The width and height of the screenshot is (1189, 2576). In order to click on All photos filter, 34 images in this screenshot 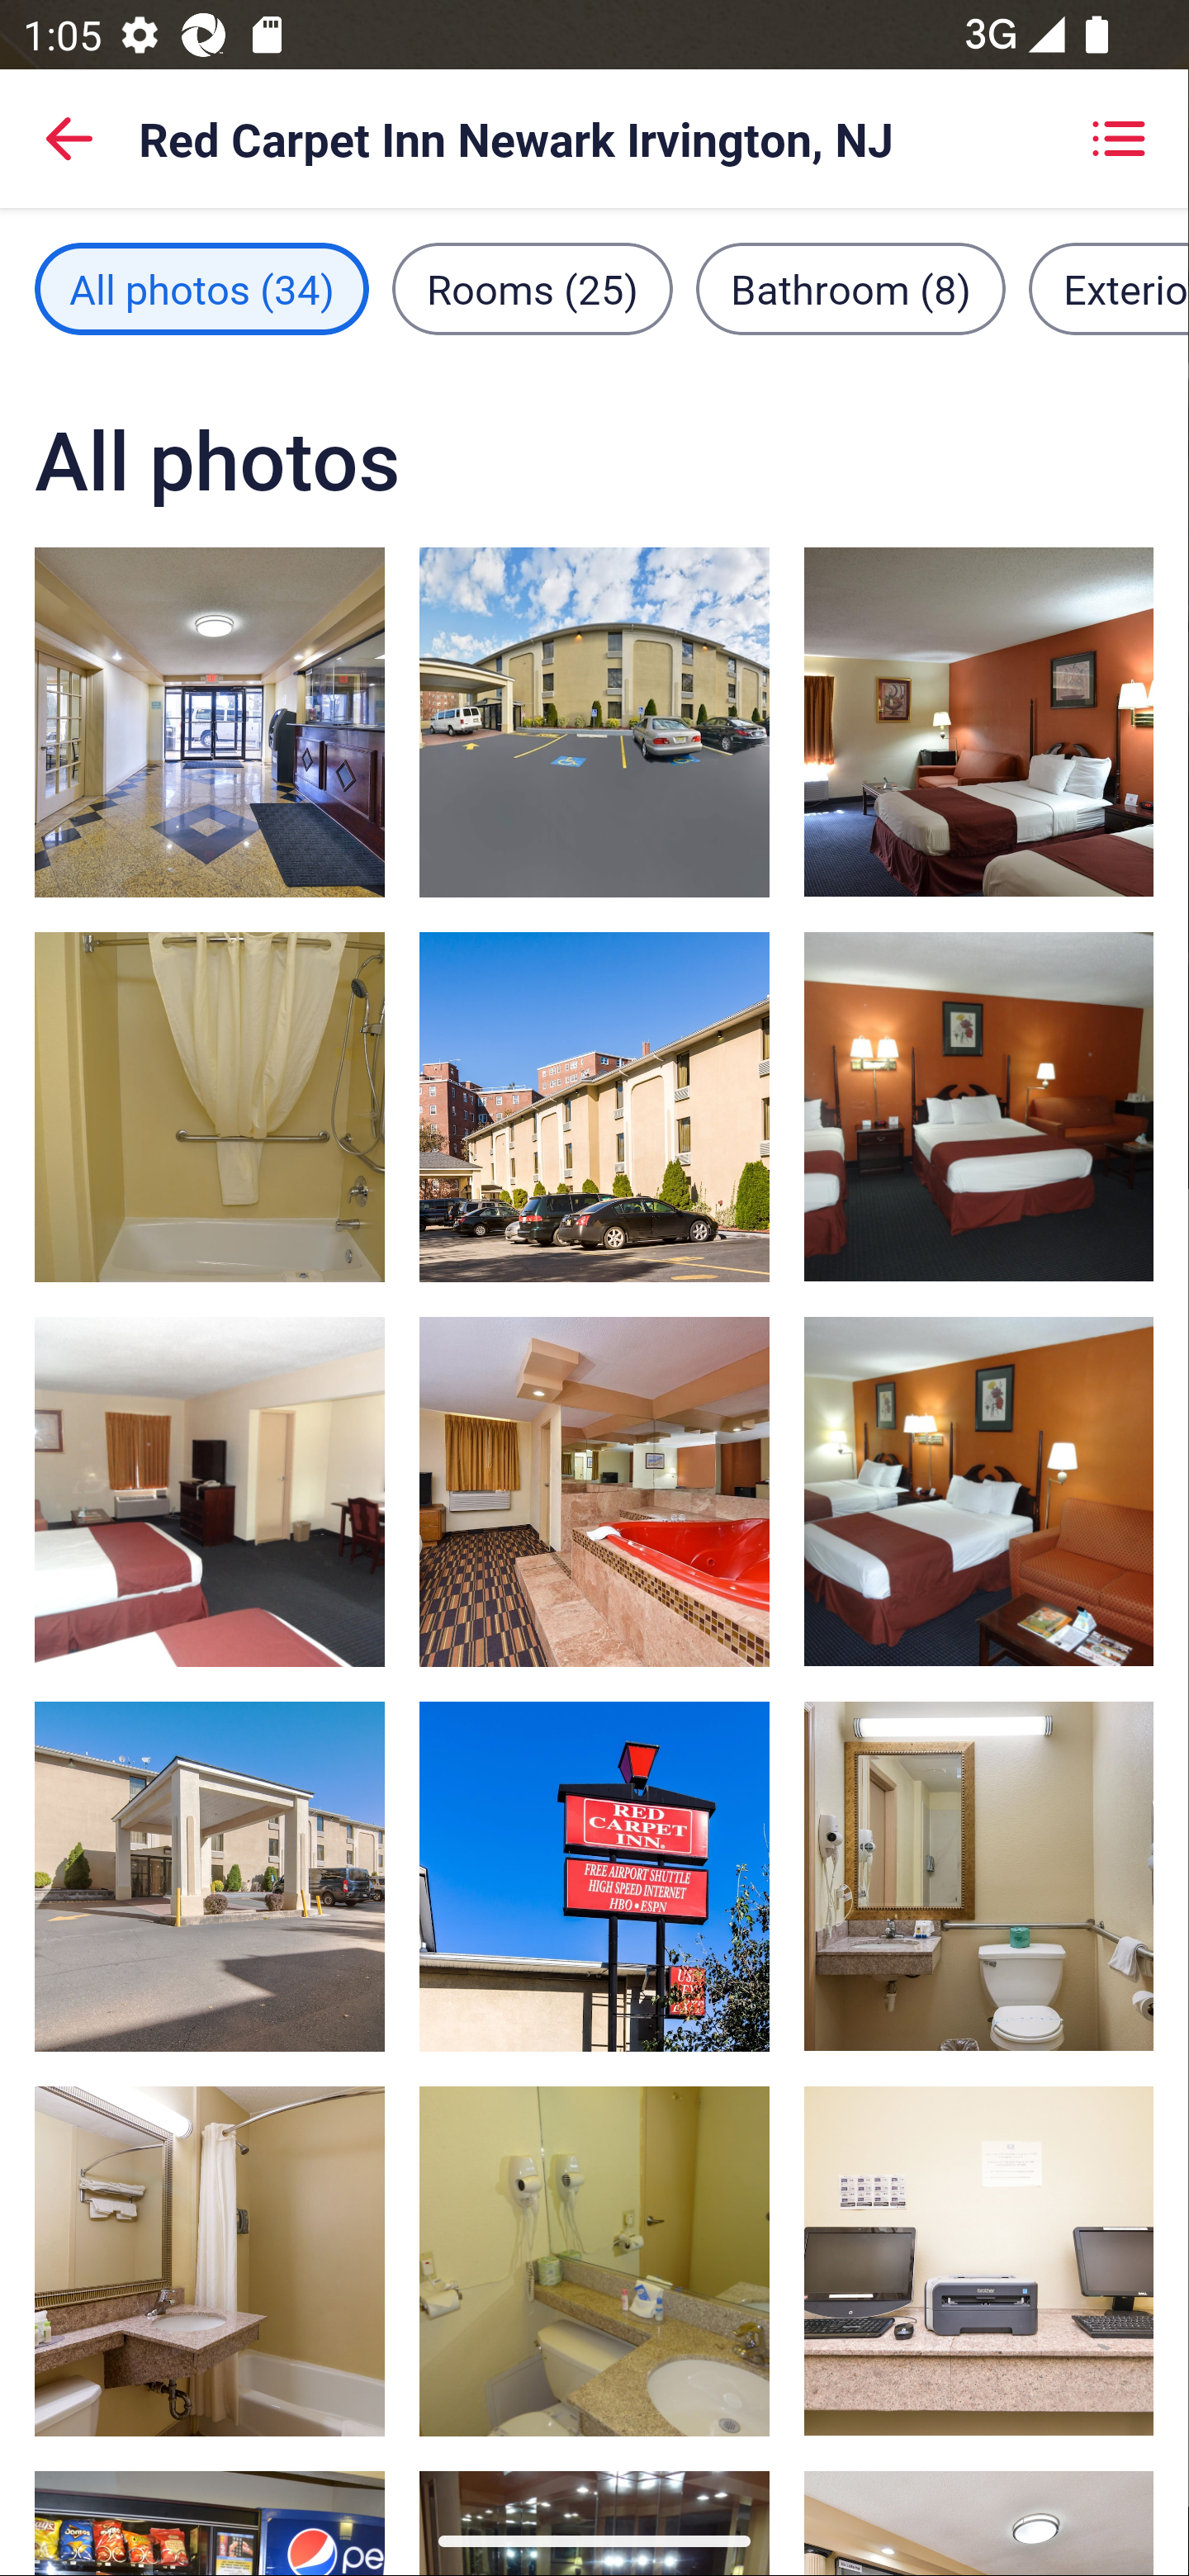, I will do `click(201, 288)`.